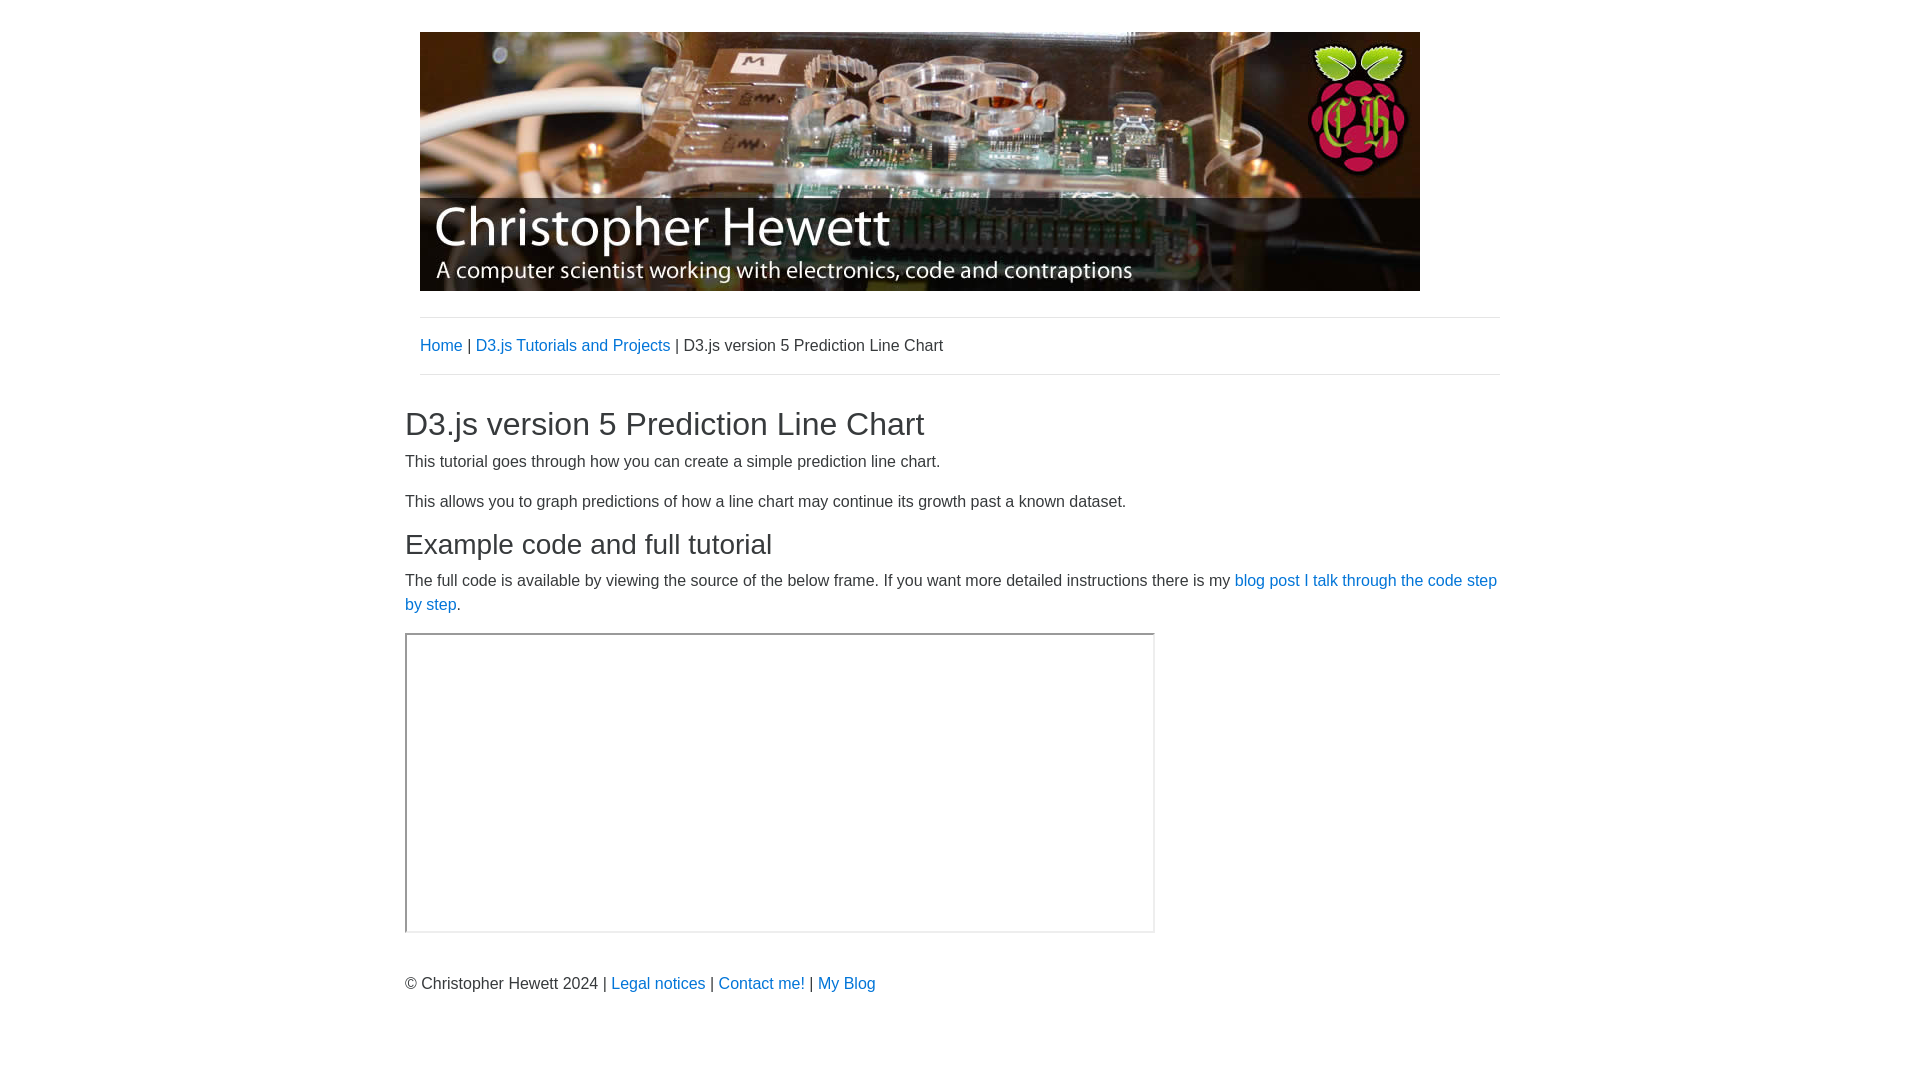  I want to click on Legal notices, so click(657, 984).